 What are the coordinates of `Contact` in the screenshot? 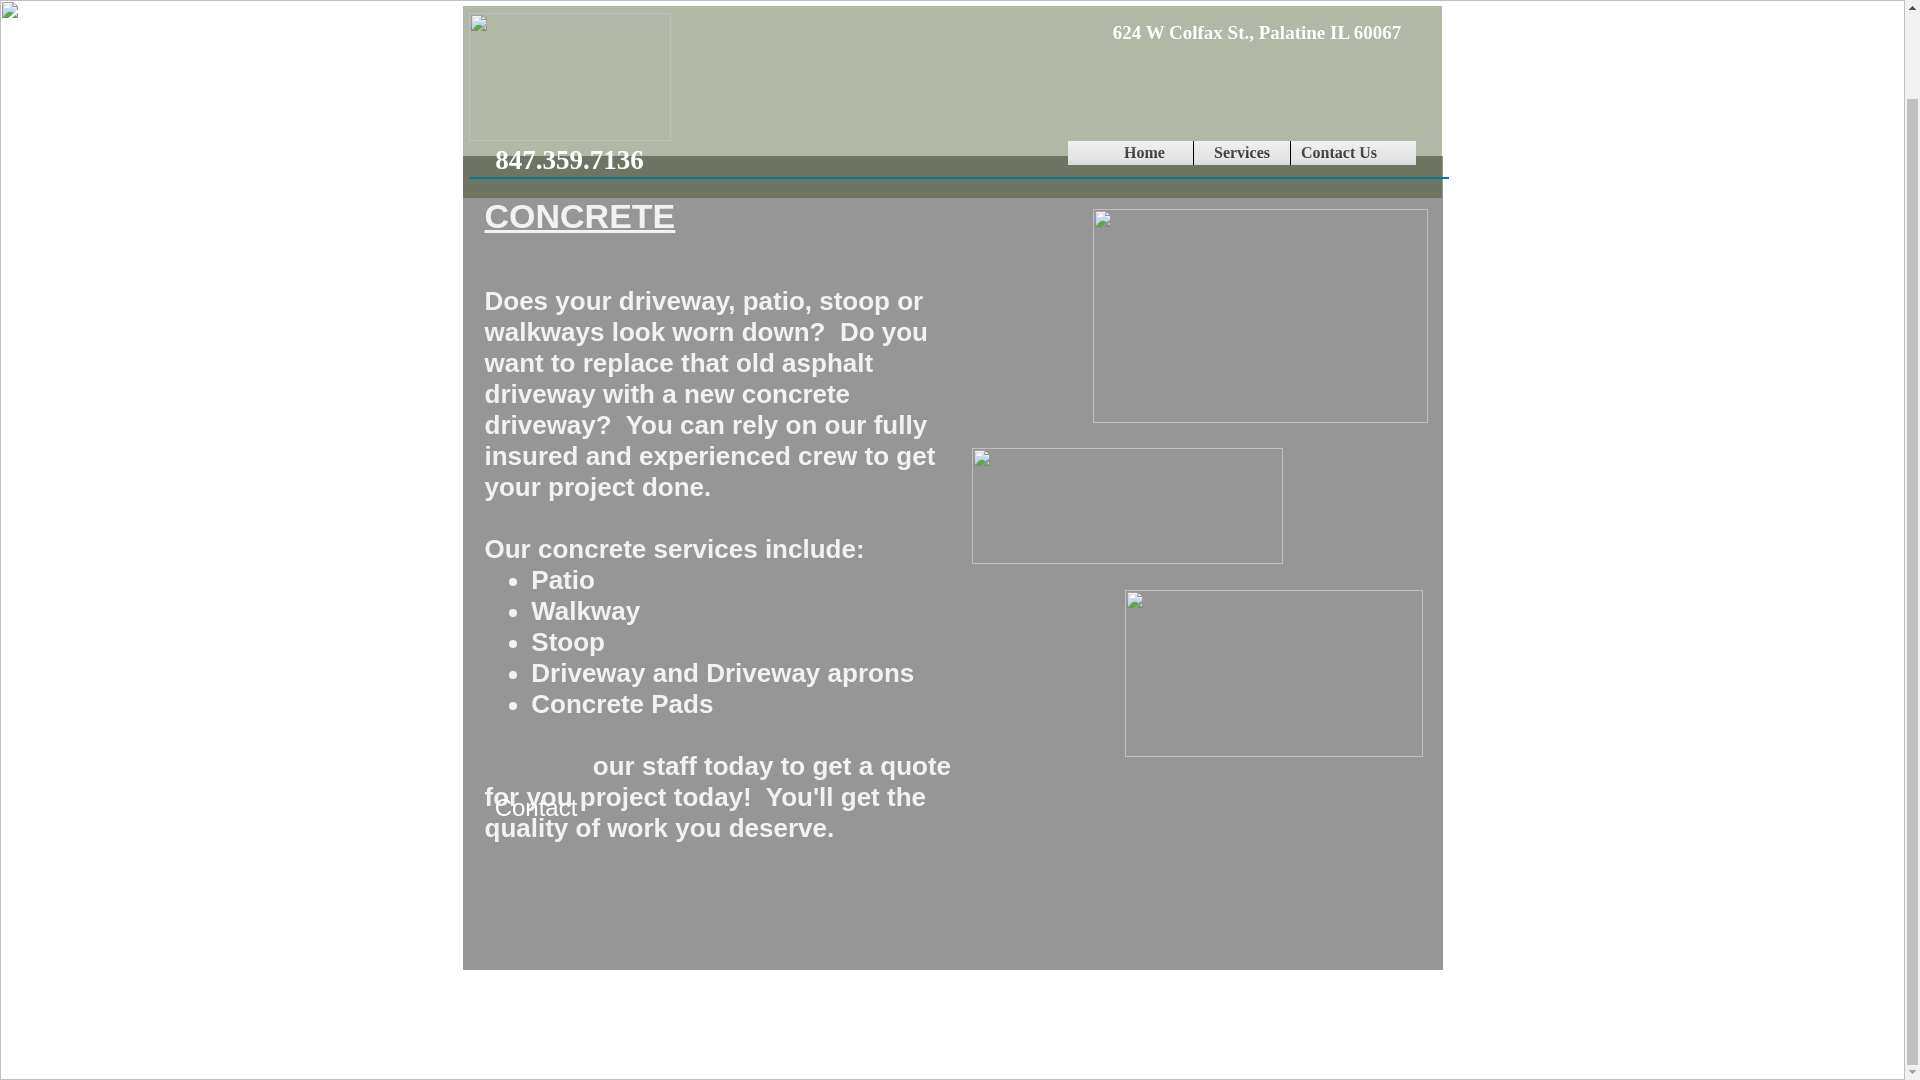 It's located at (536, 807).